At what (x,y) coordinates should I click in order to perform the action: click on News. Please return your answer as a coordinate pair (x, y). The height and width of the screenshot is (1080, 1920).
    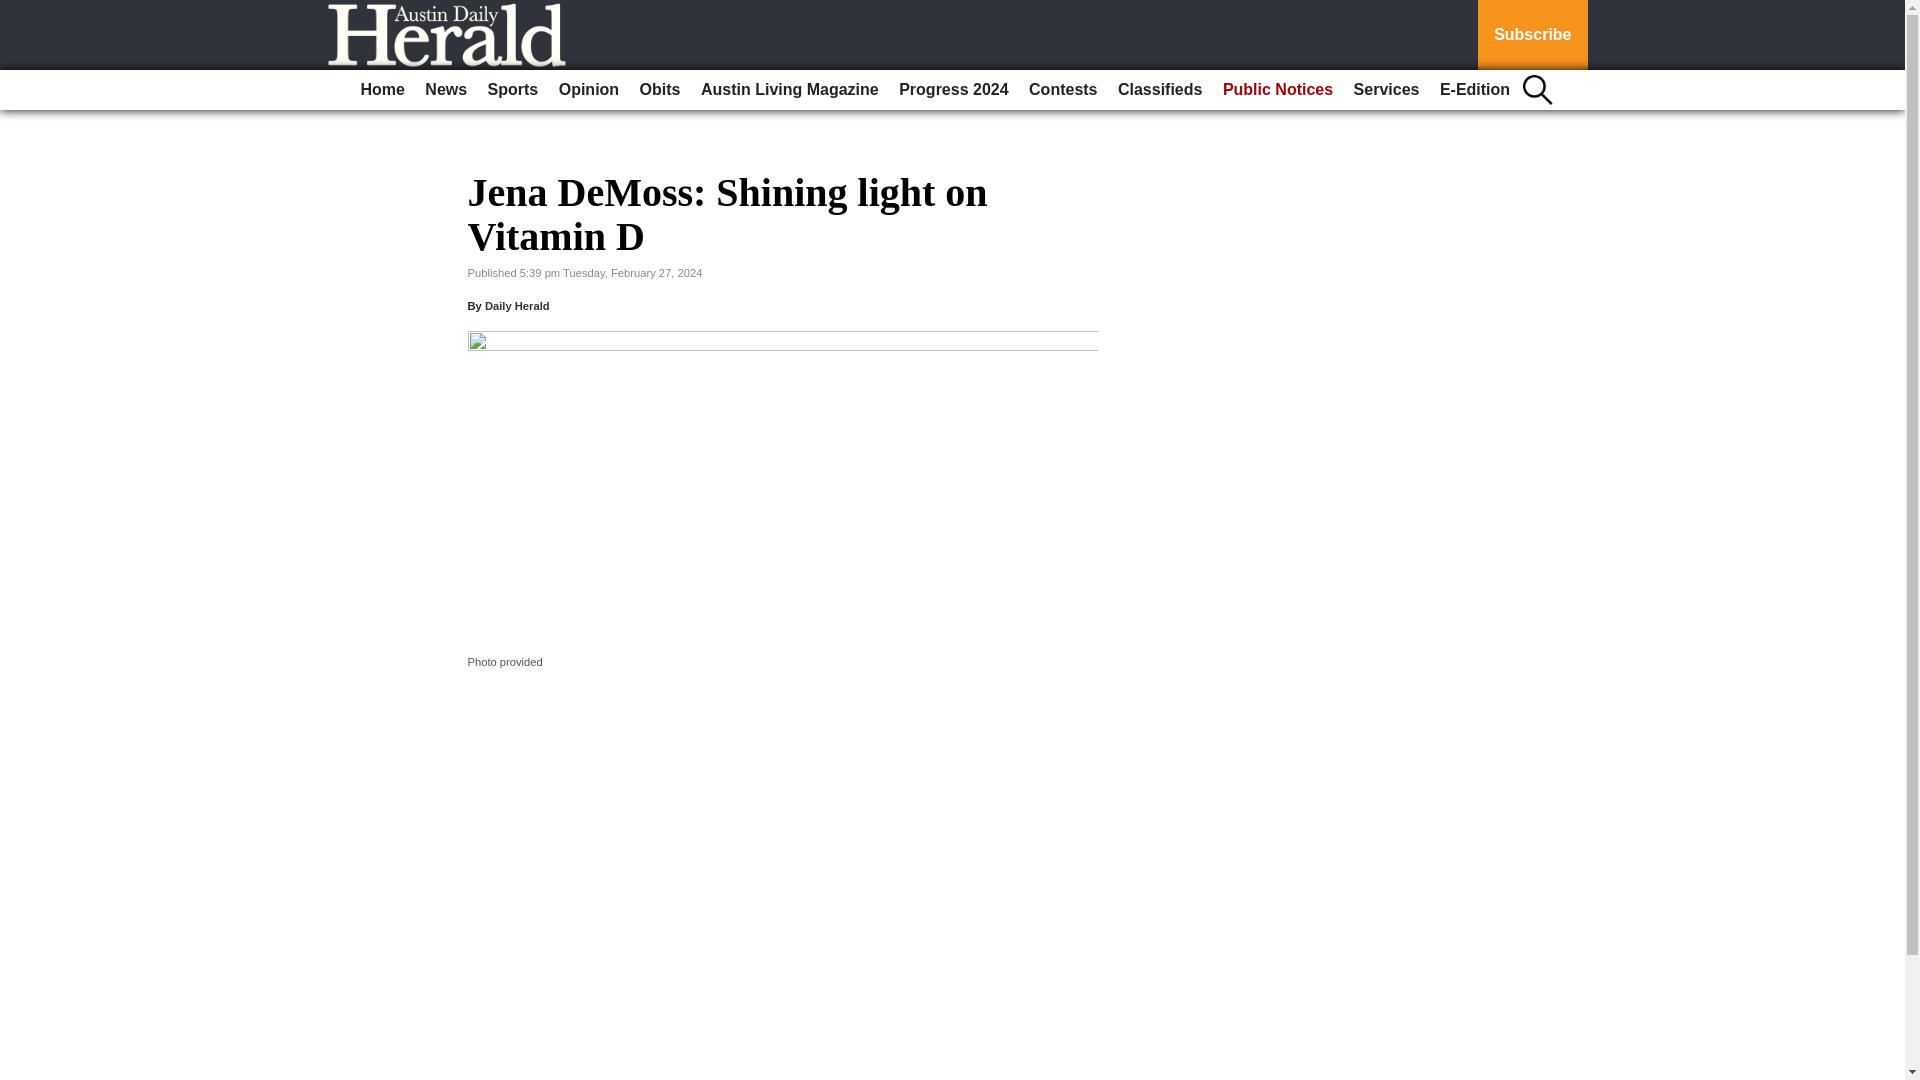
    Looking at the image, I should click on (445, 90).